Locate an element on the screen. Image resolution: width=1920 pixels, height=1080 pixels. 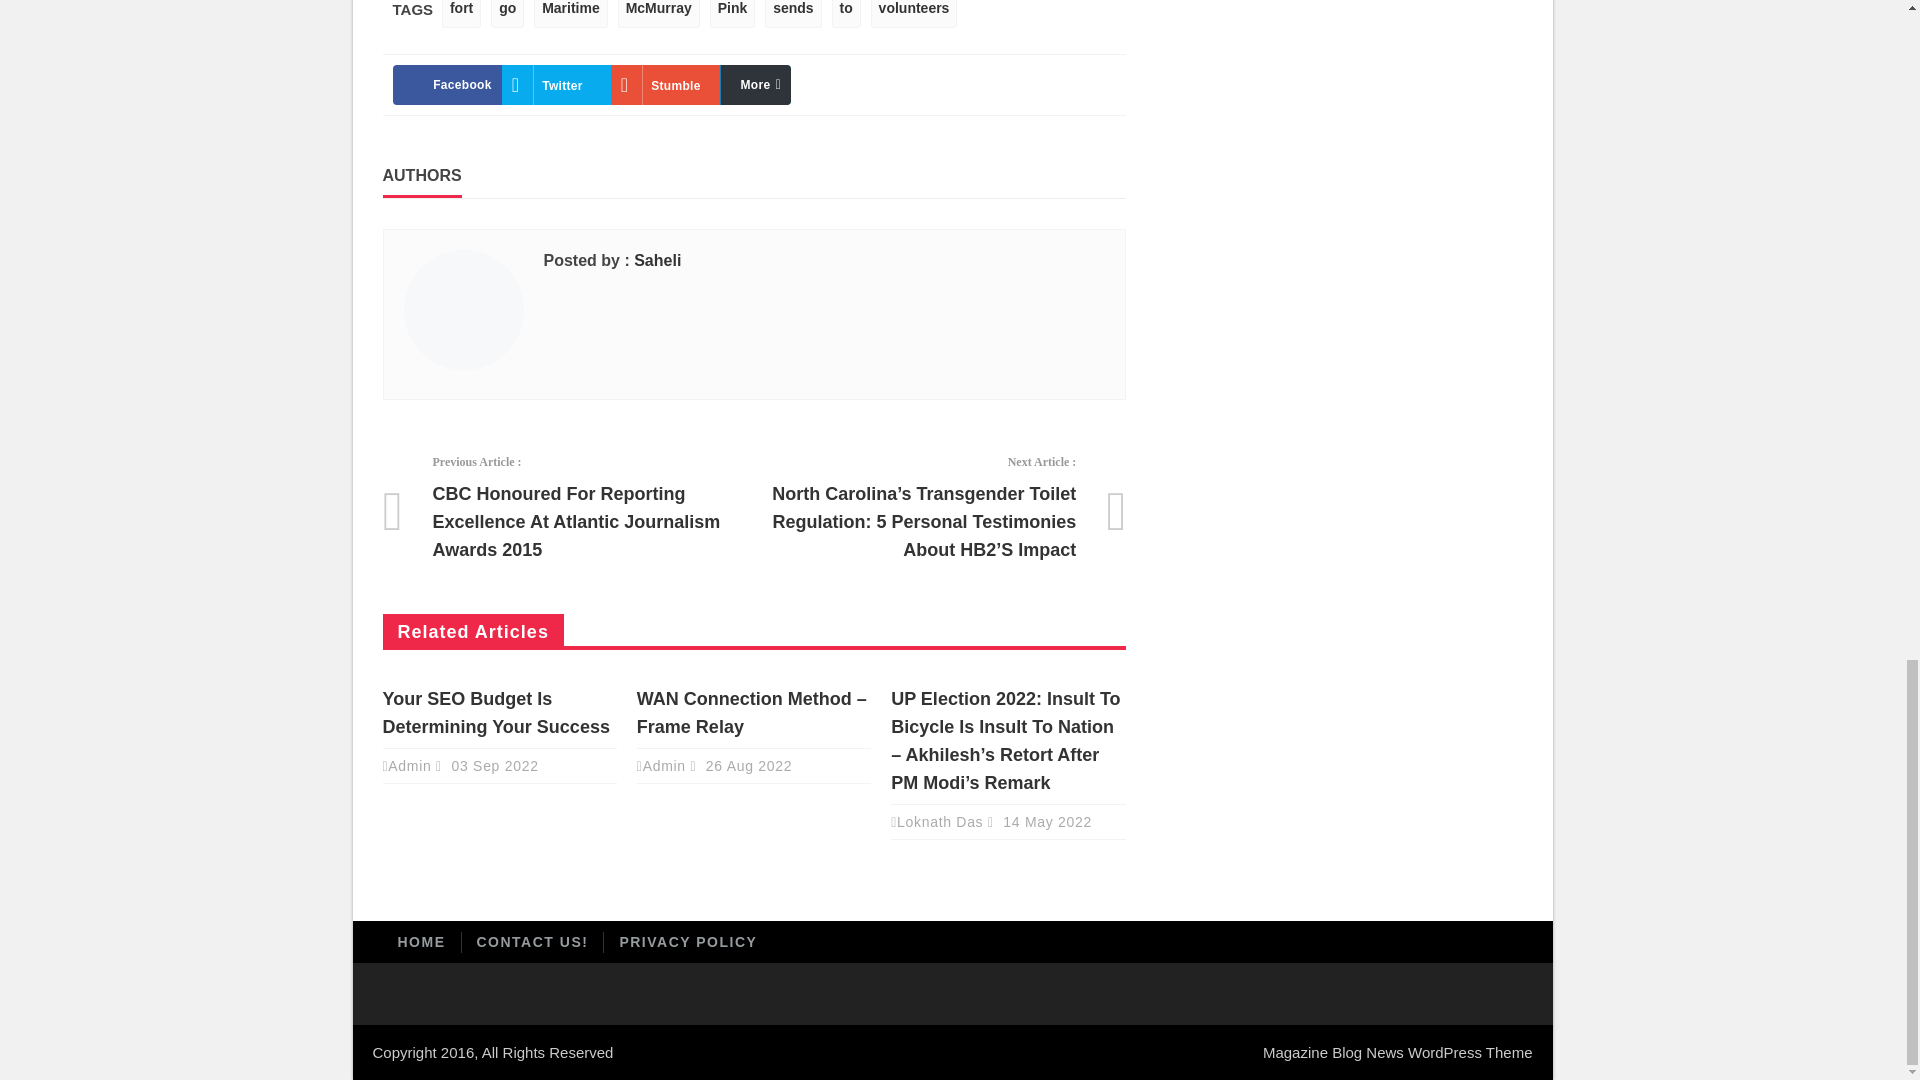
McMurray is located at coordinates (659, 14).